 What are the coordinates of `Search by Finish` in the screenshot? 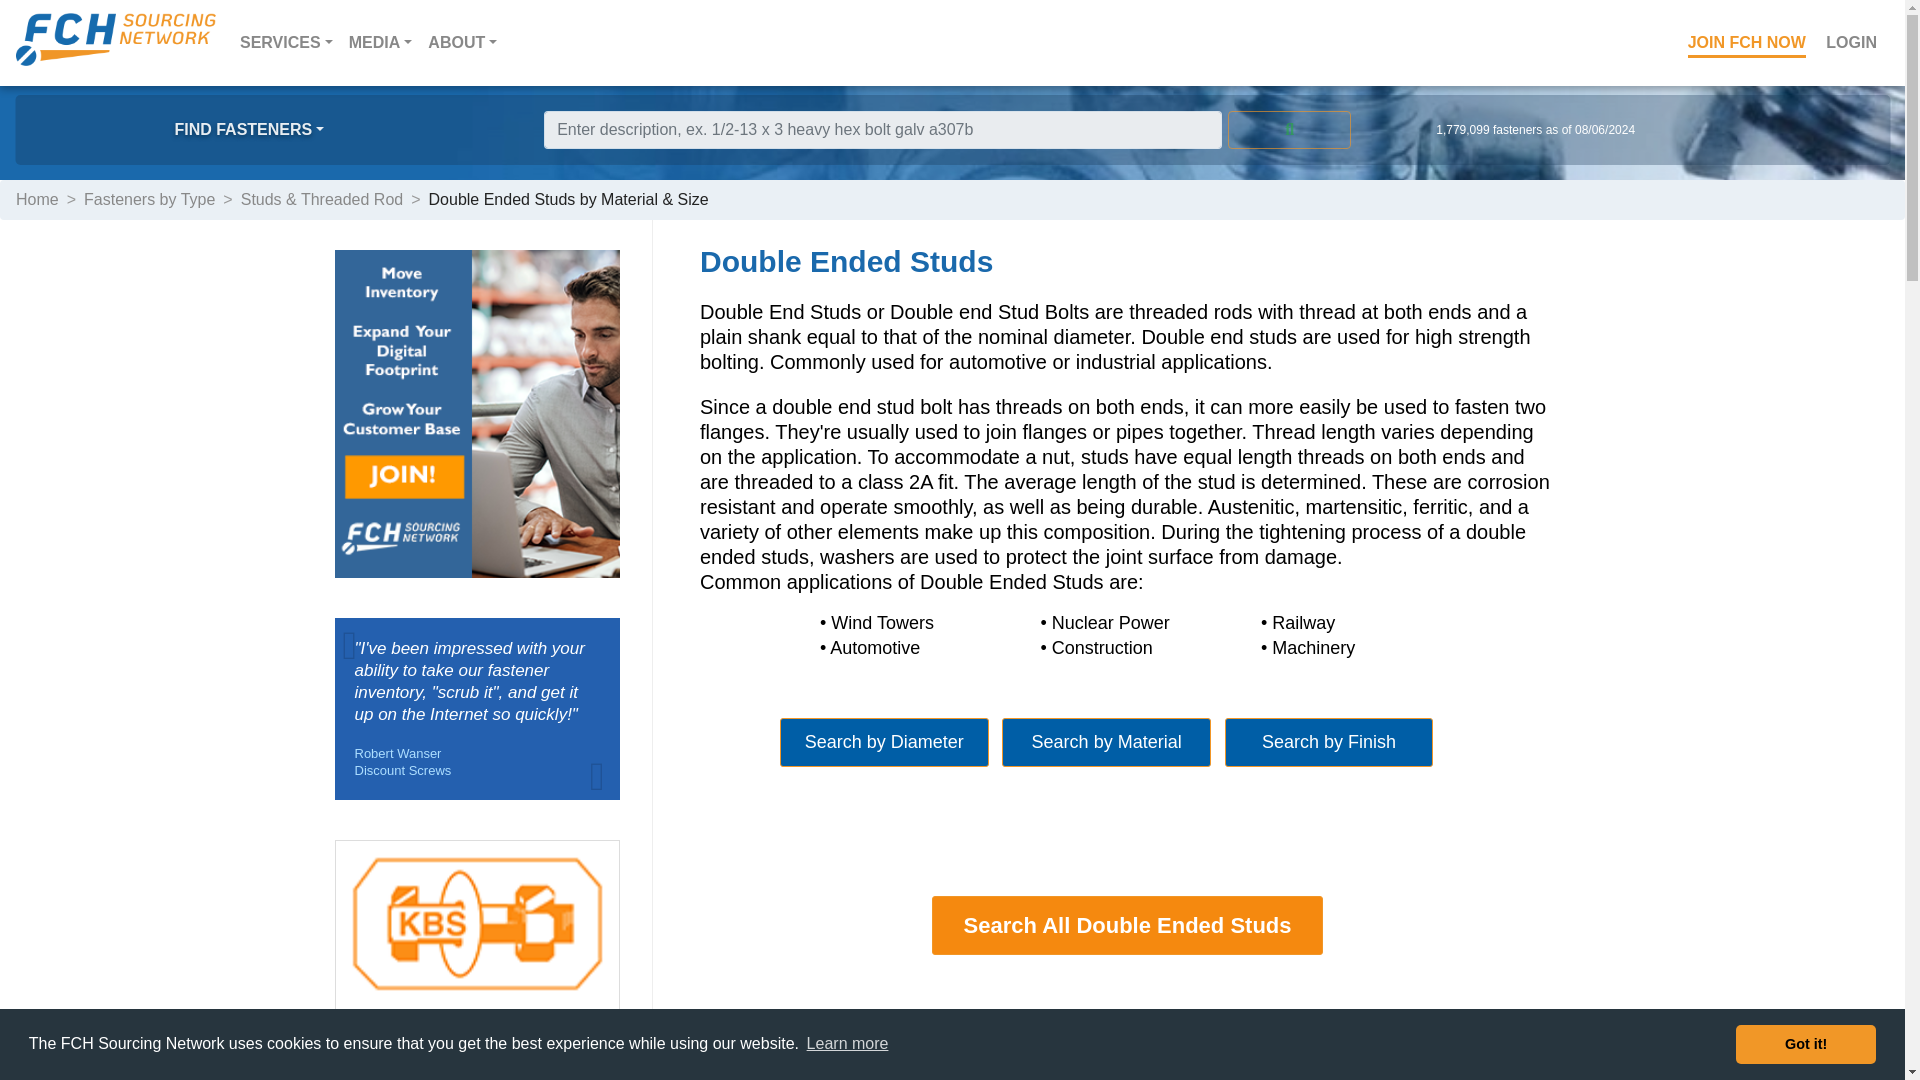 It's located at (1329, 742).